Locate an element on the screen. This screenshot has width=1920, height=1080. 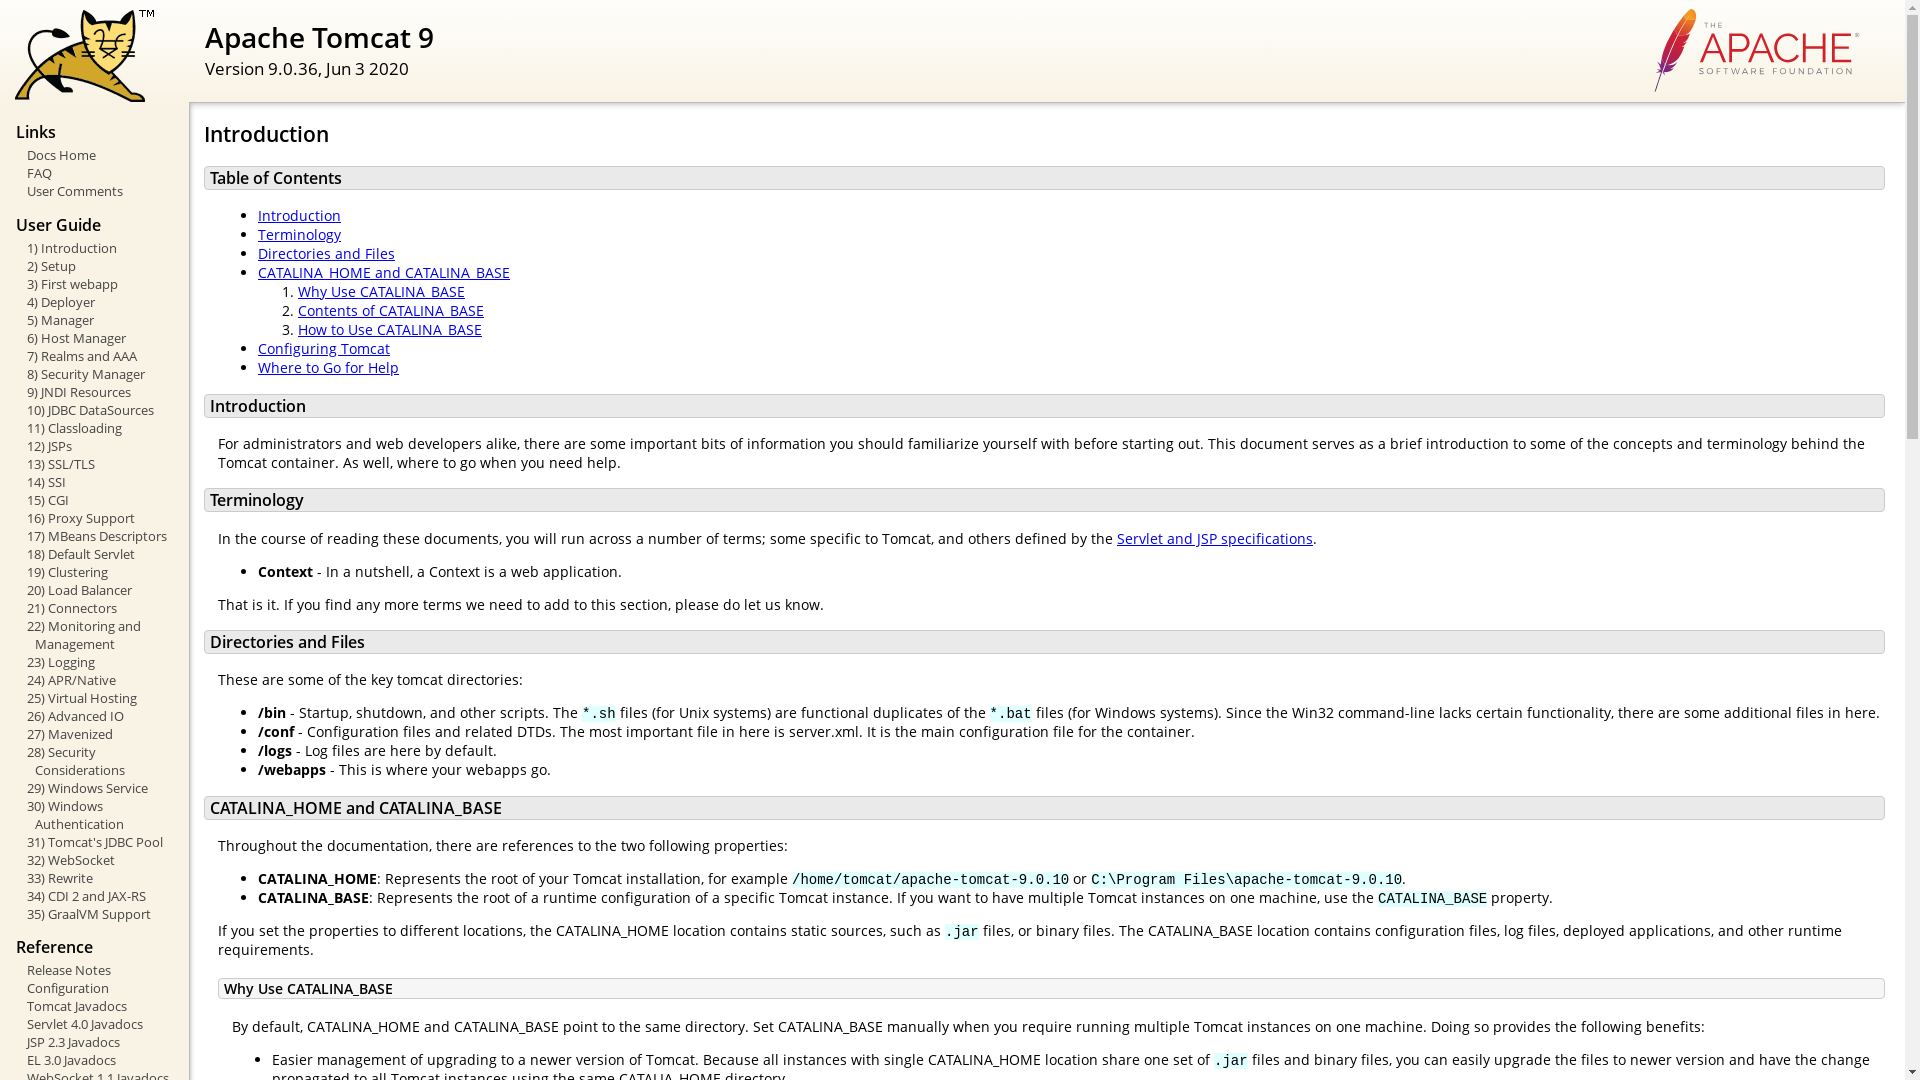
Configuring Tomcat is located at coordinates (324, 348).